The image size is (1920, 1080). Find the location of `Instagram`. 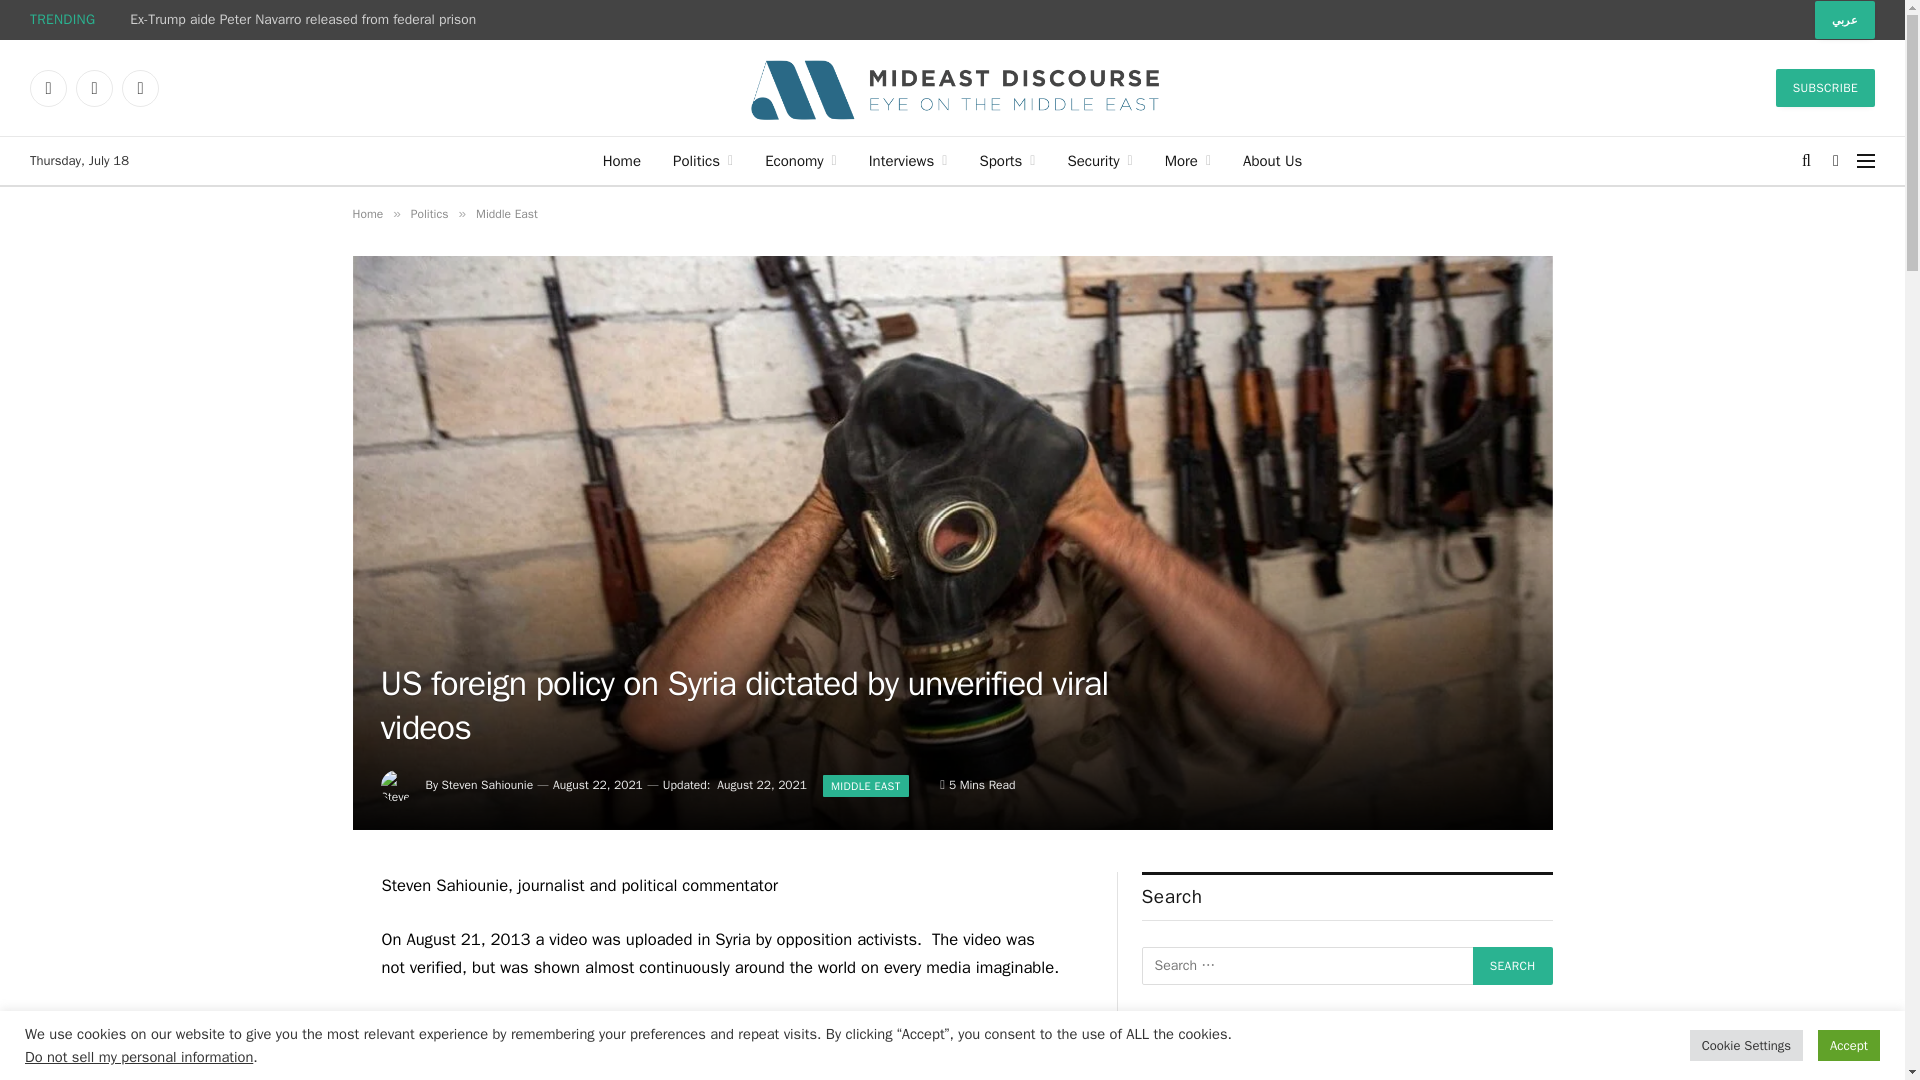

Instagram is located at coordinates (140, 88).